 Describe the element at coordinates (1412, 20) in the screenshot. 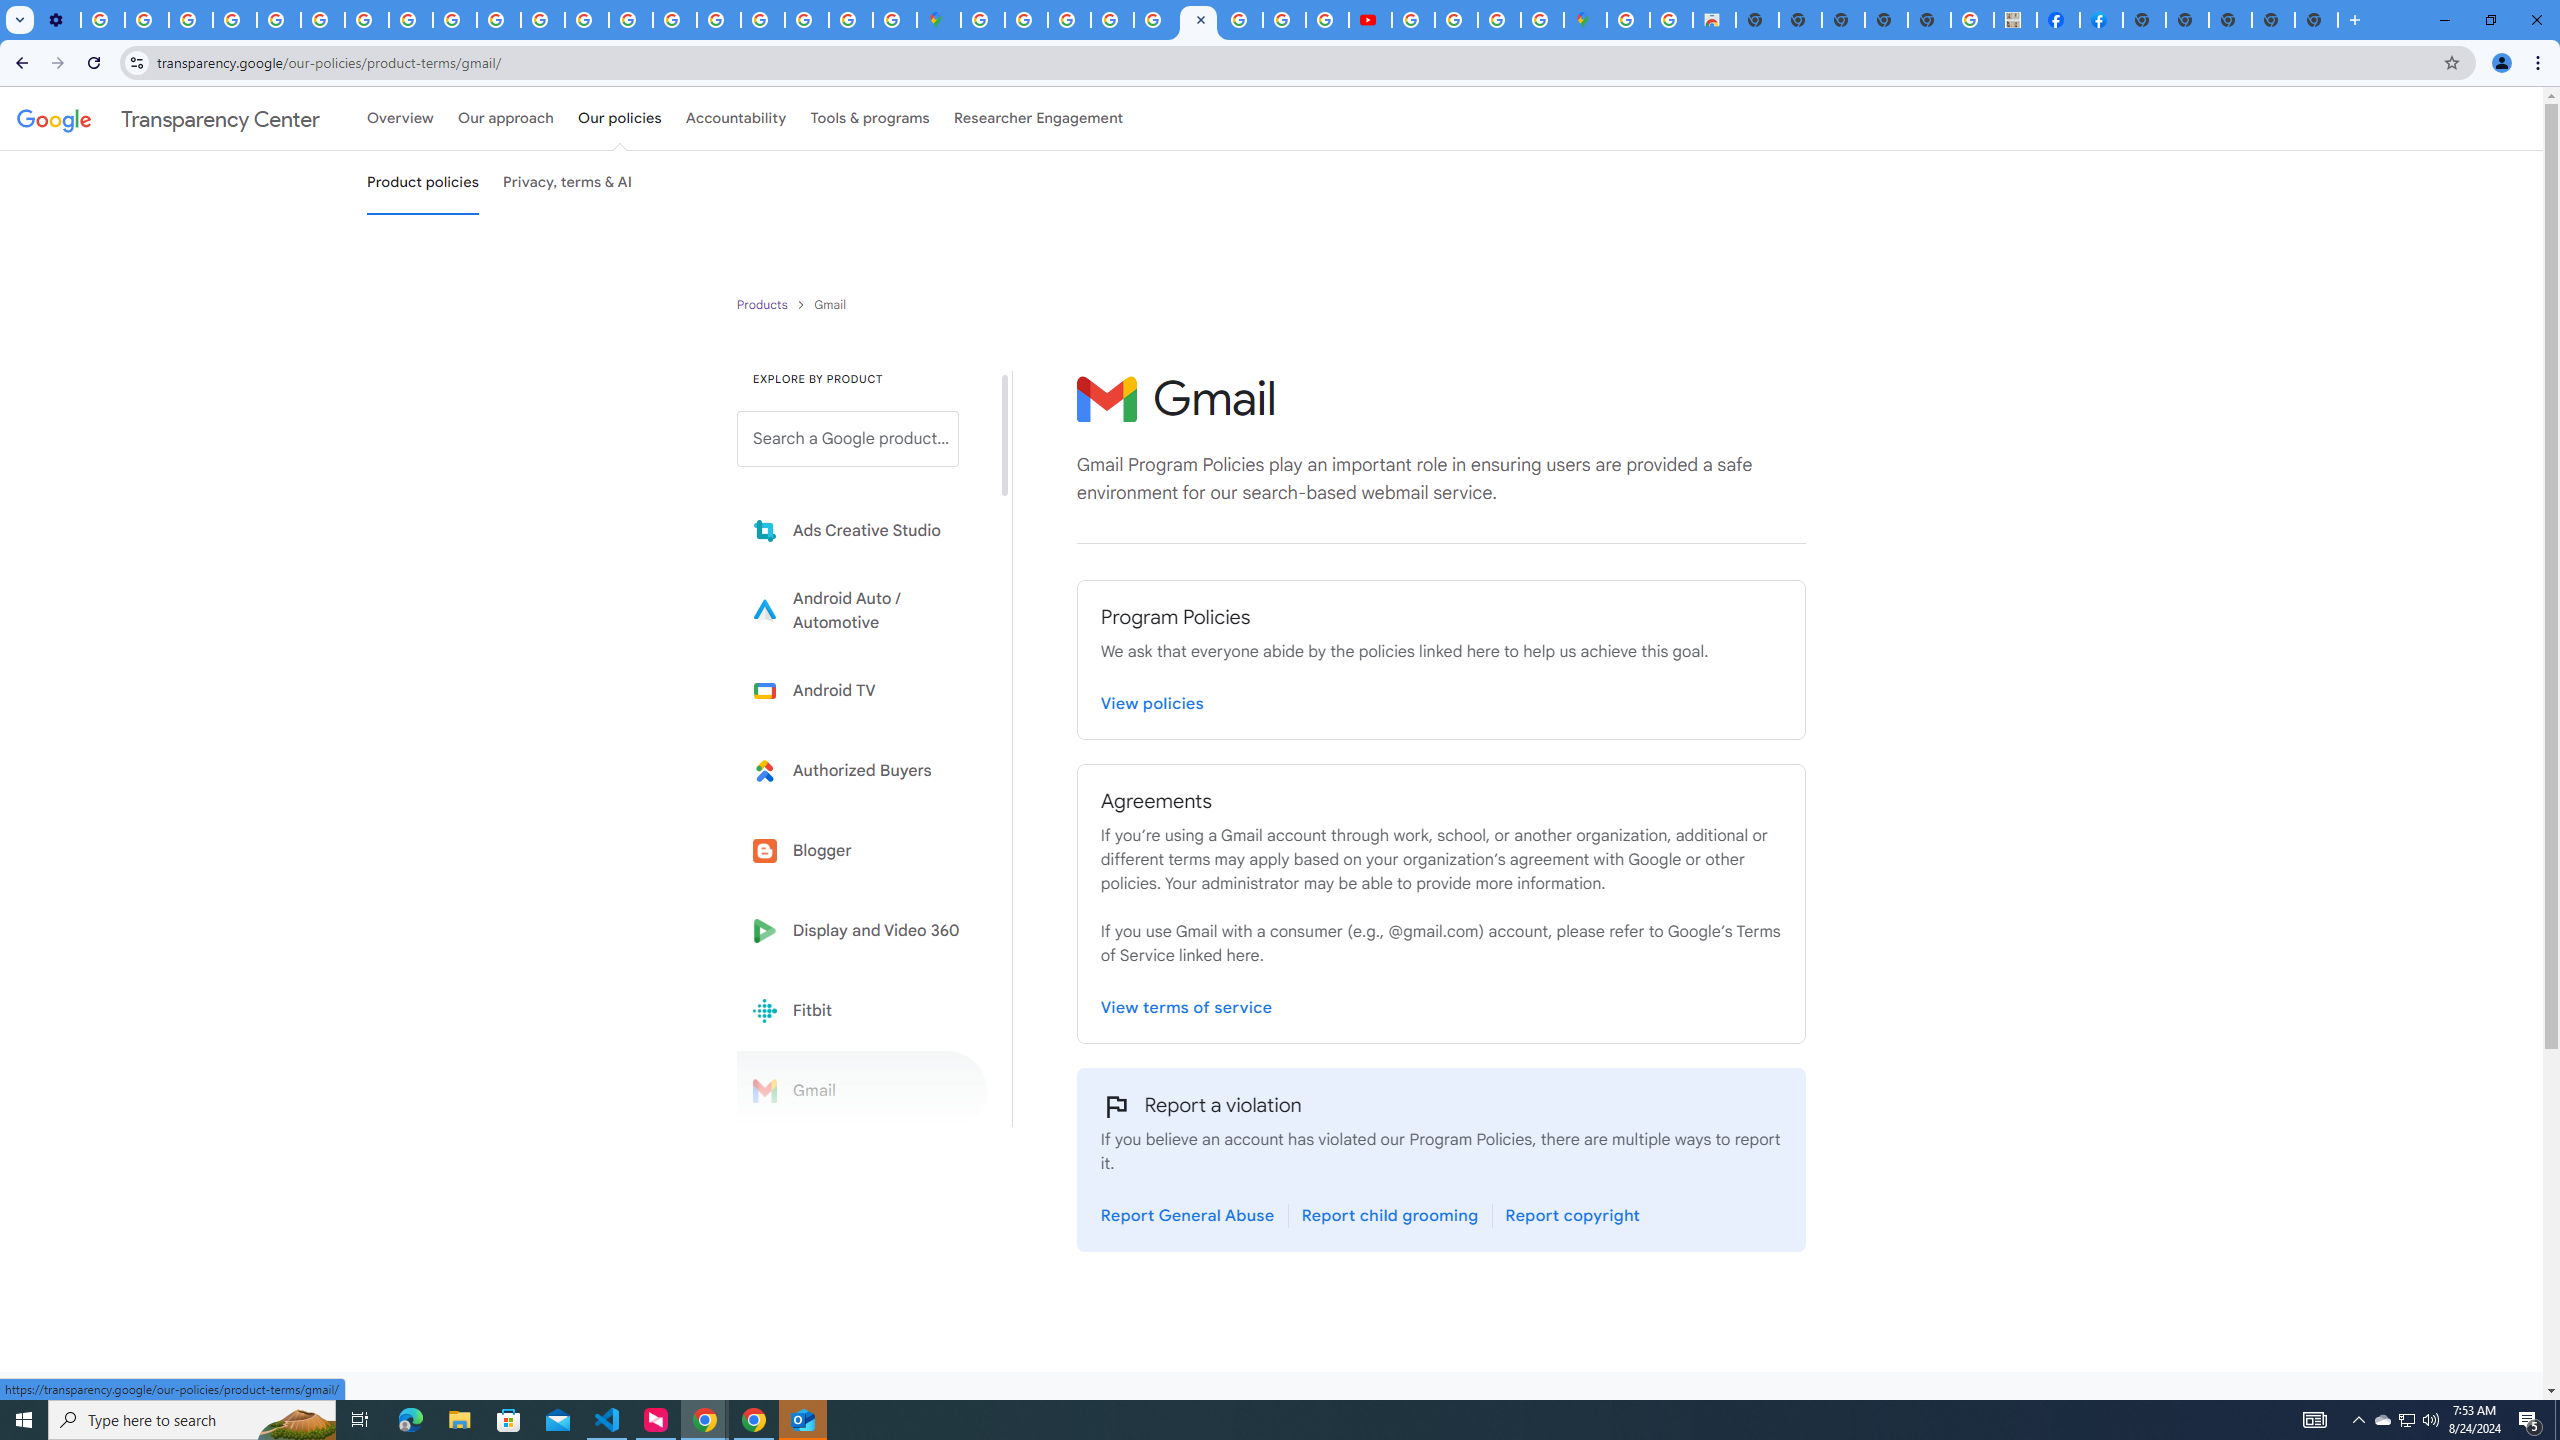

I see `How Chrome protects your passwords - Google Chrome Help` at that location.